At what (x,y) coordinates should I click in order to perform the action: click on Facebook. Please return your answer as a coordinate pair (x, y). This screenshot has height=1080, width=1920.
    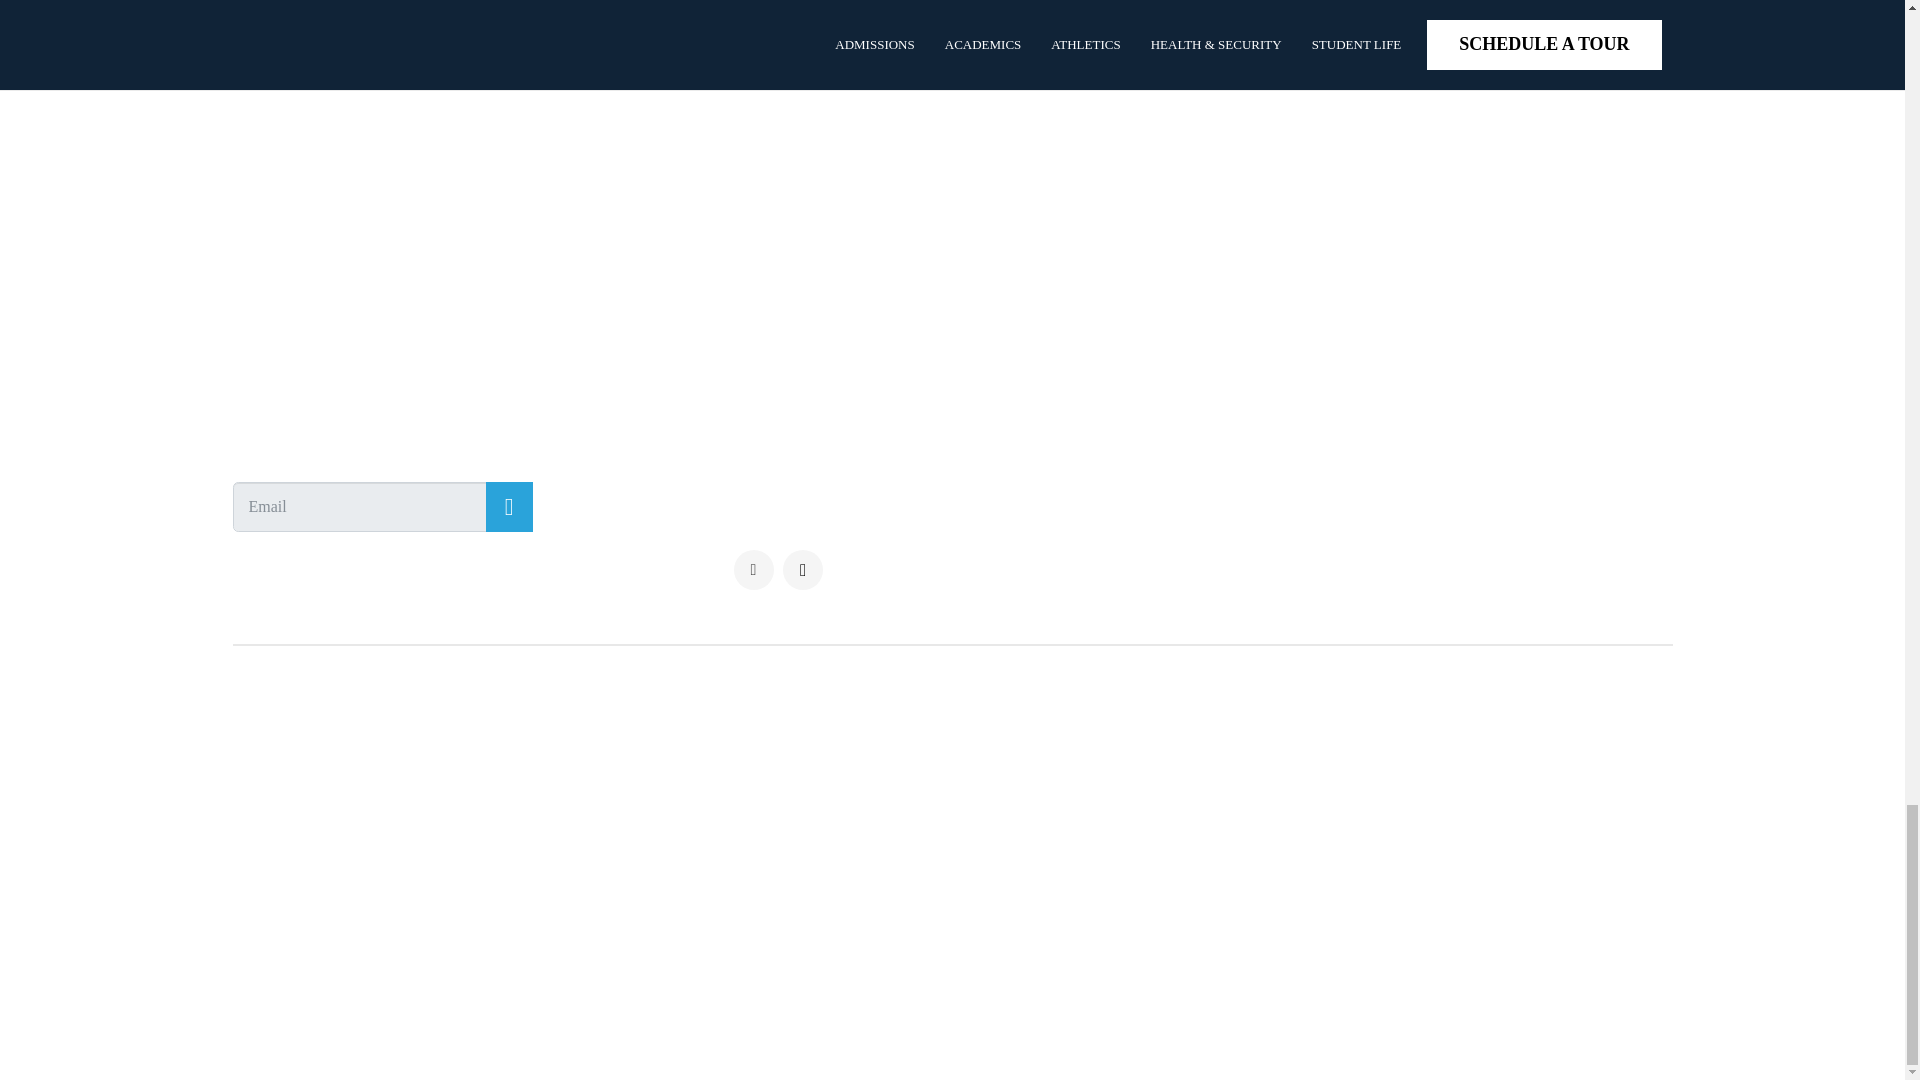
    Looking at the image, I should click on (753, 569).